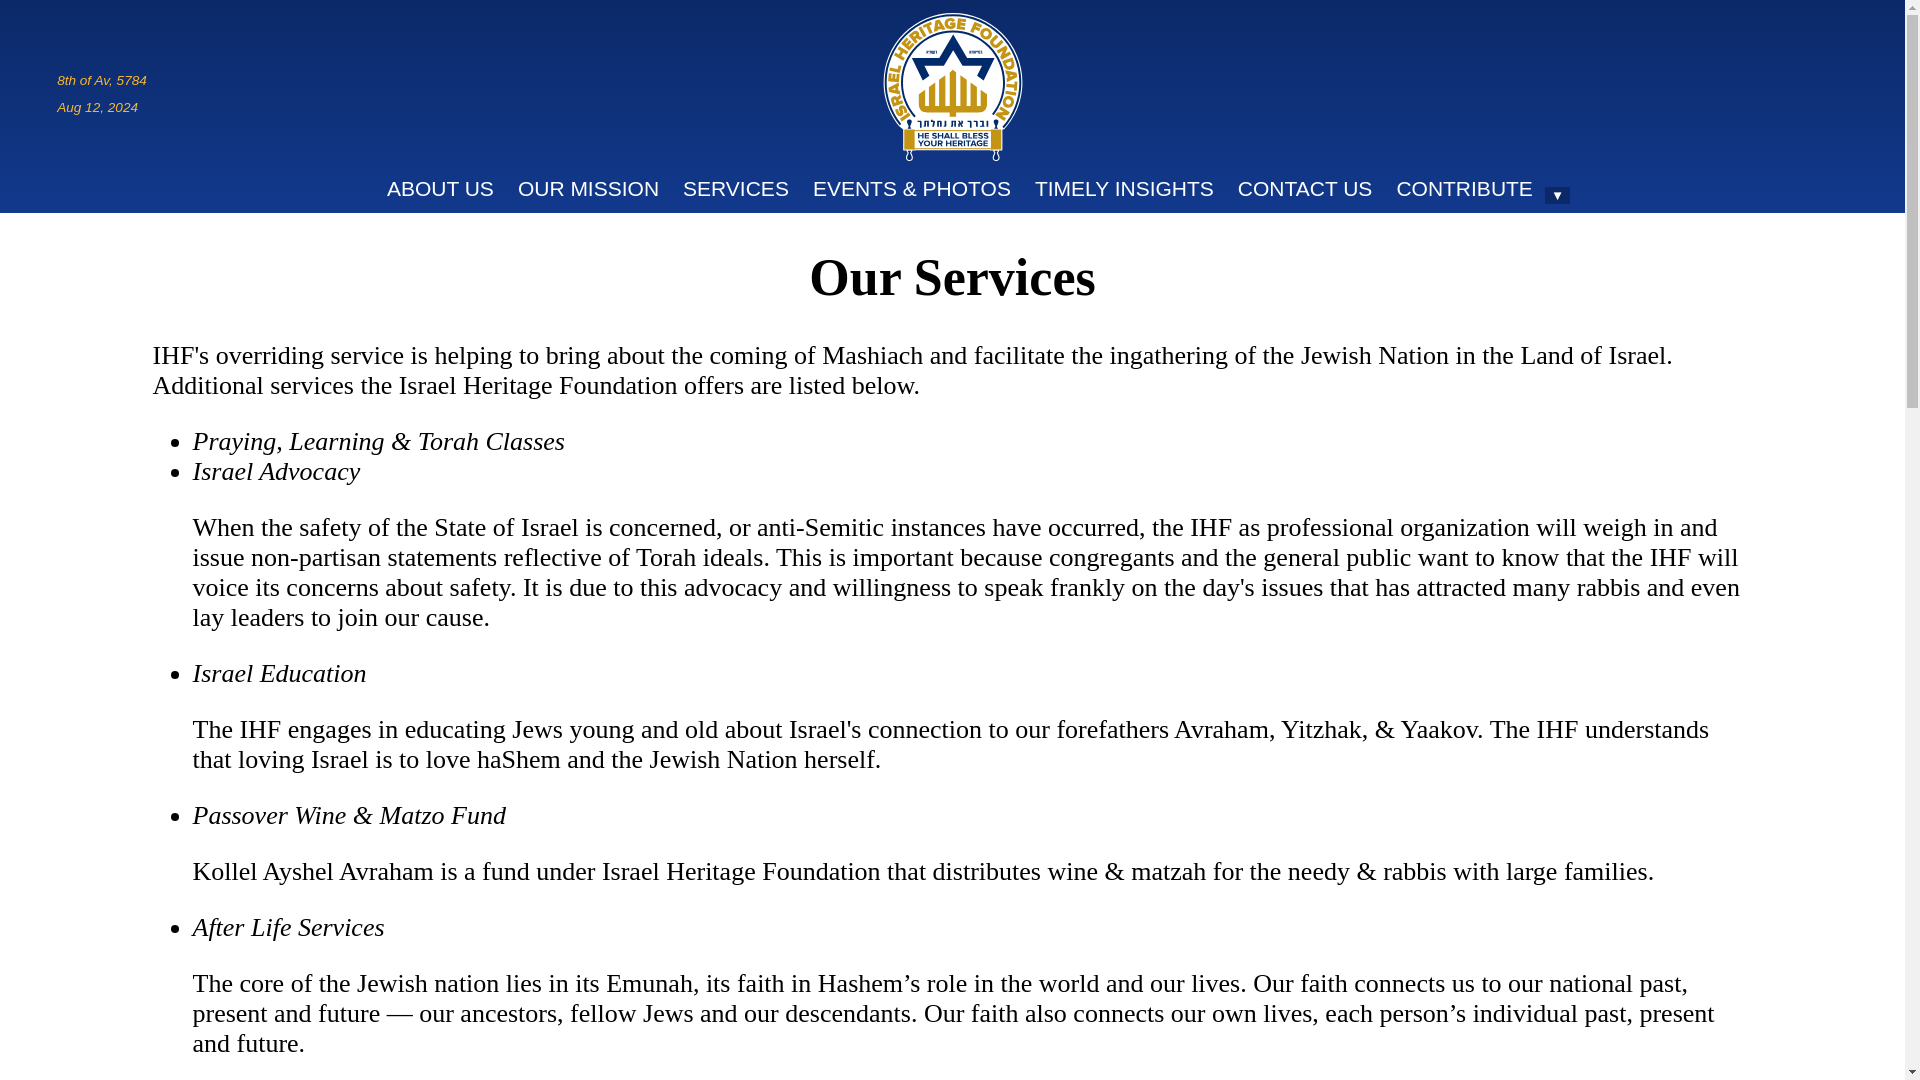  I want to click on SERVICES, so click(735, 188).